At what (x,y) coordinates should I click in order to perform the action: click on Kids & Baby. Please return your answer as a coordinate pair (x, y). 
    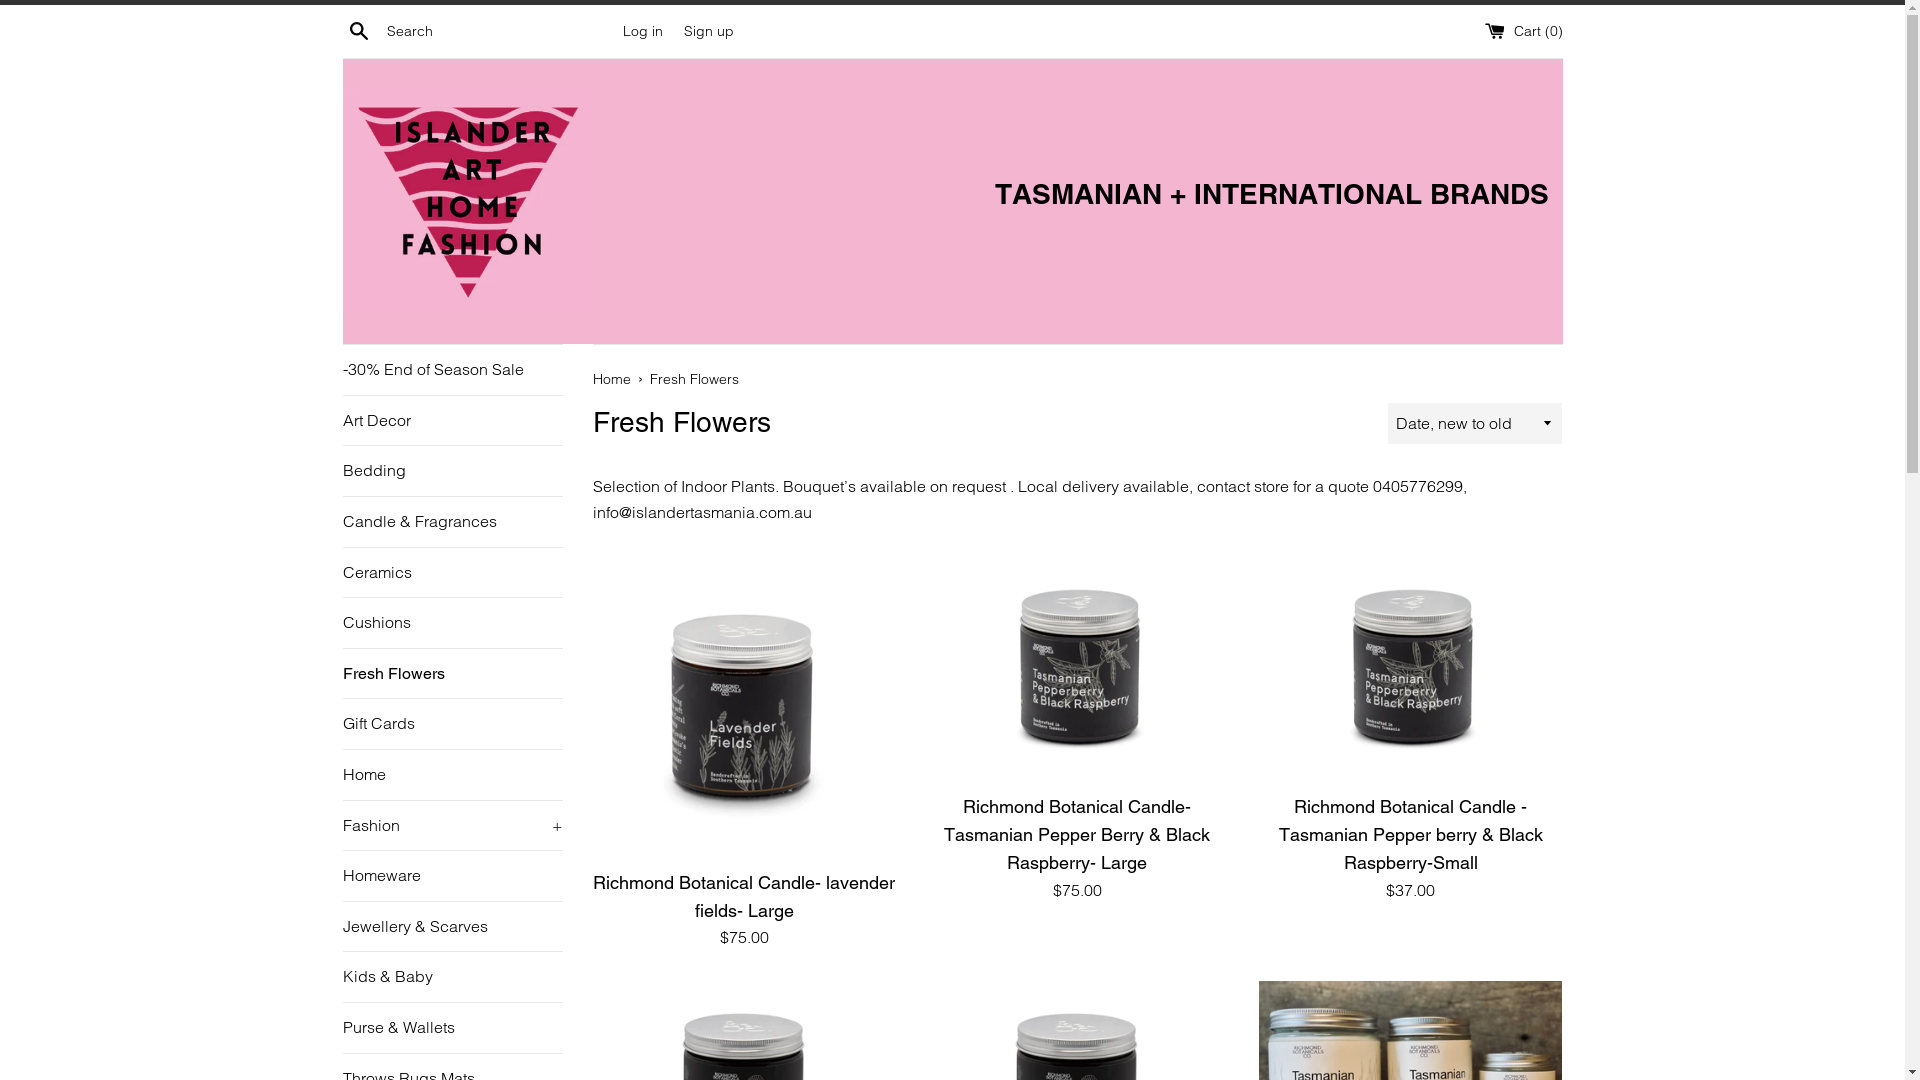
    Looking at the image, I should click on (452, 977).